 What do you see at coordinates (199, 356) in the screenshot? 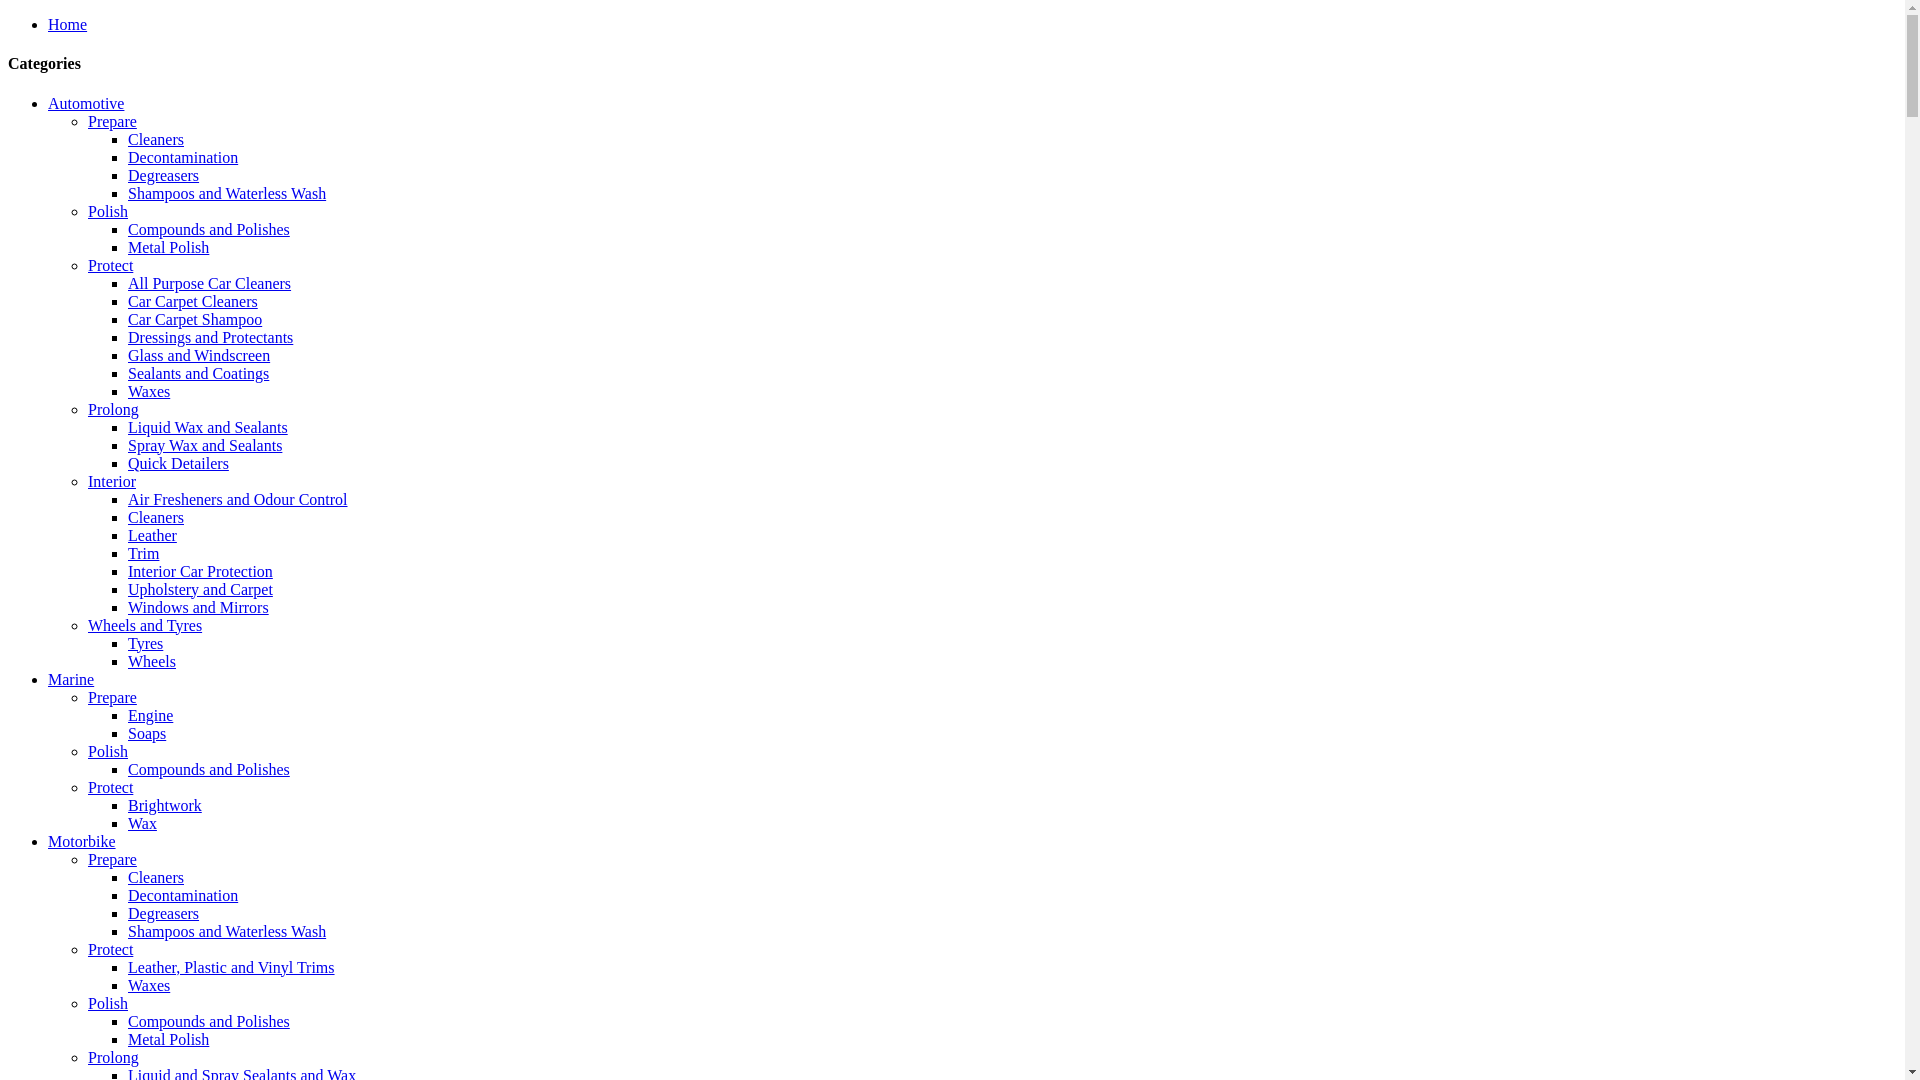
I see `Glass and Windscreen` at bounding box center [199, 356].